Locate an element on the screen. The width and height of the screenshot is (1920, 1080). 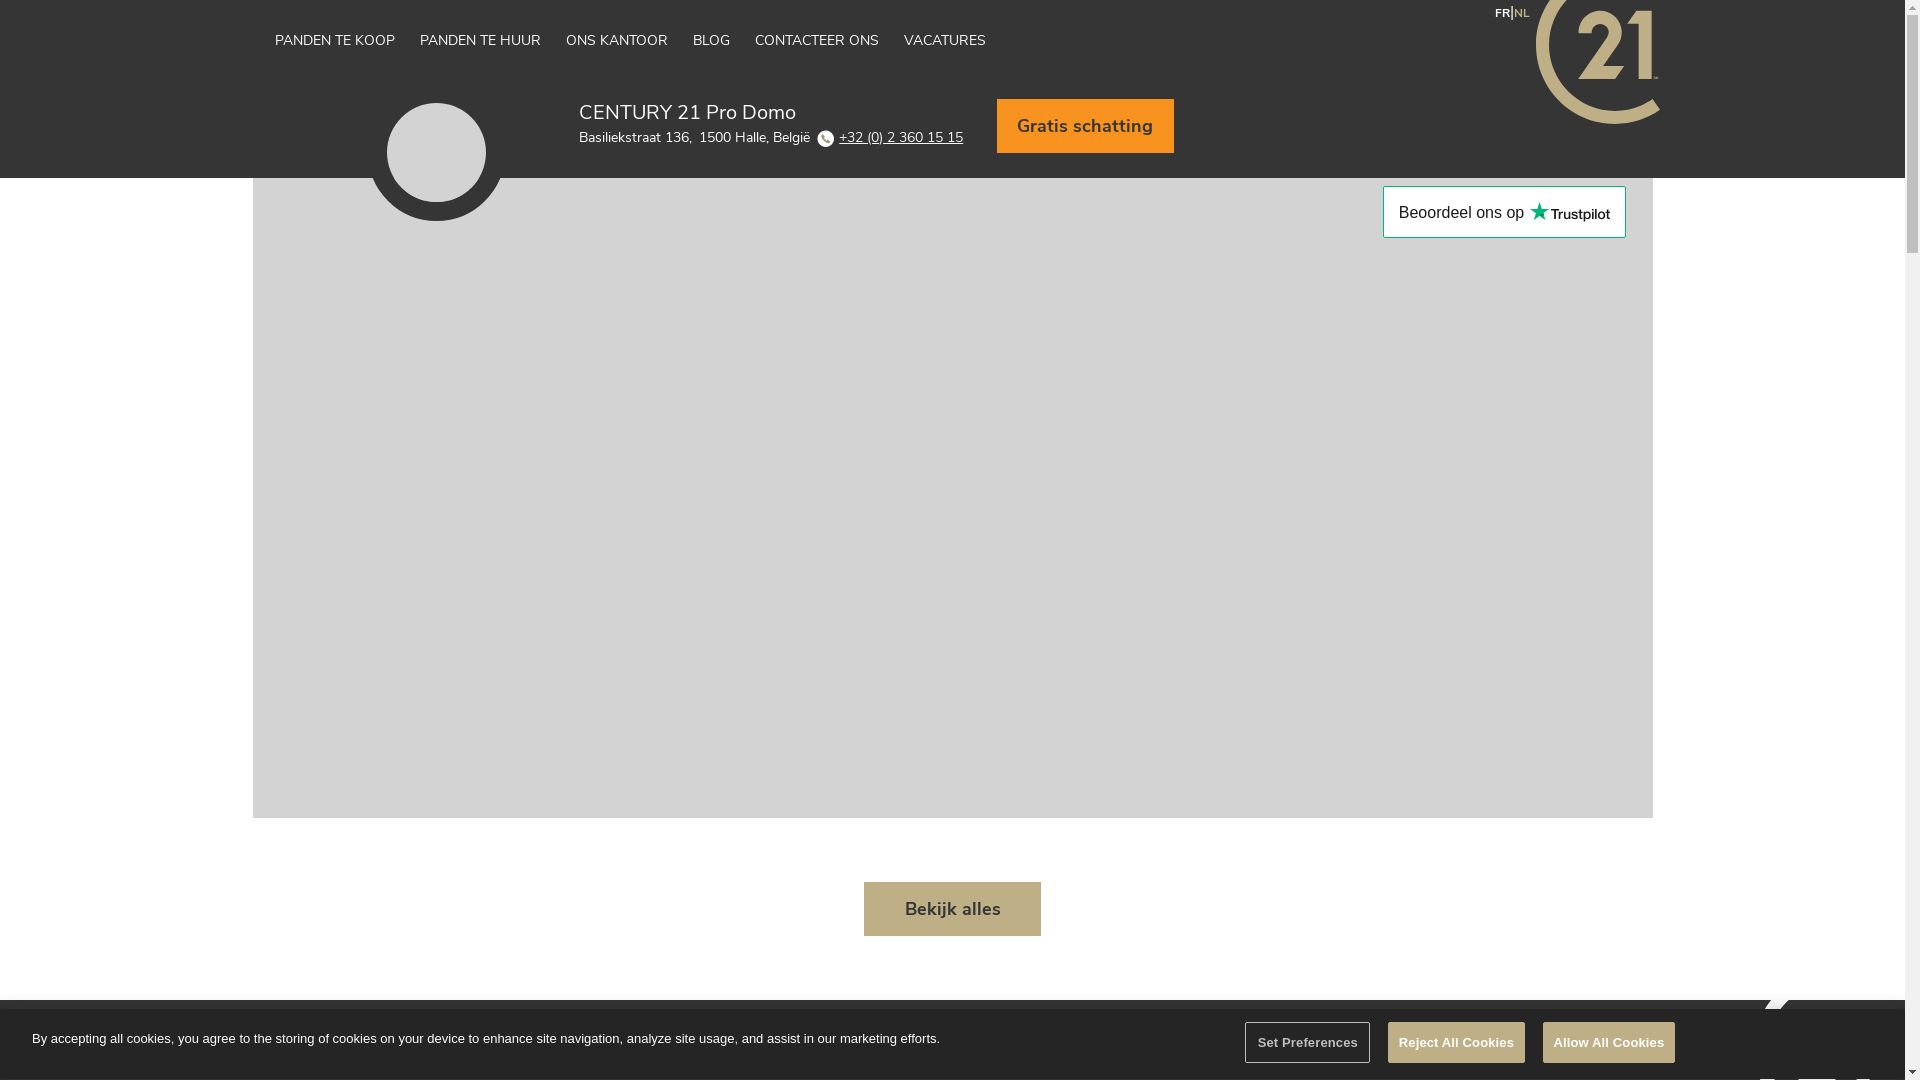
CONTACTEER ONS is located at coordinates (830, 42).